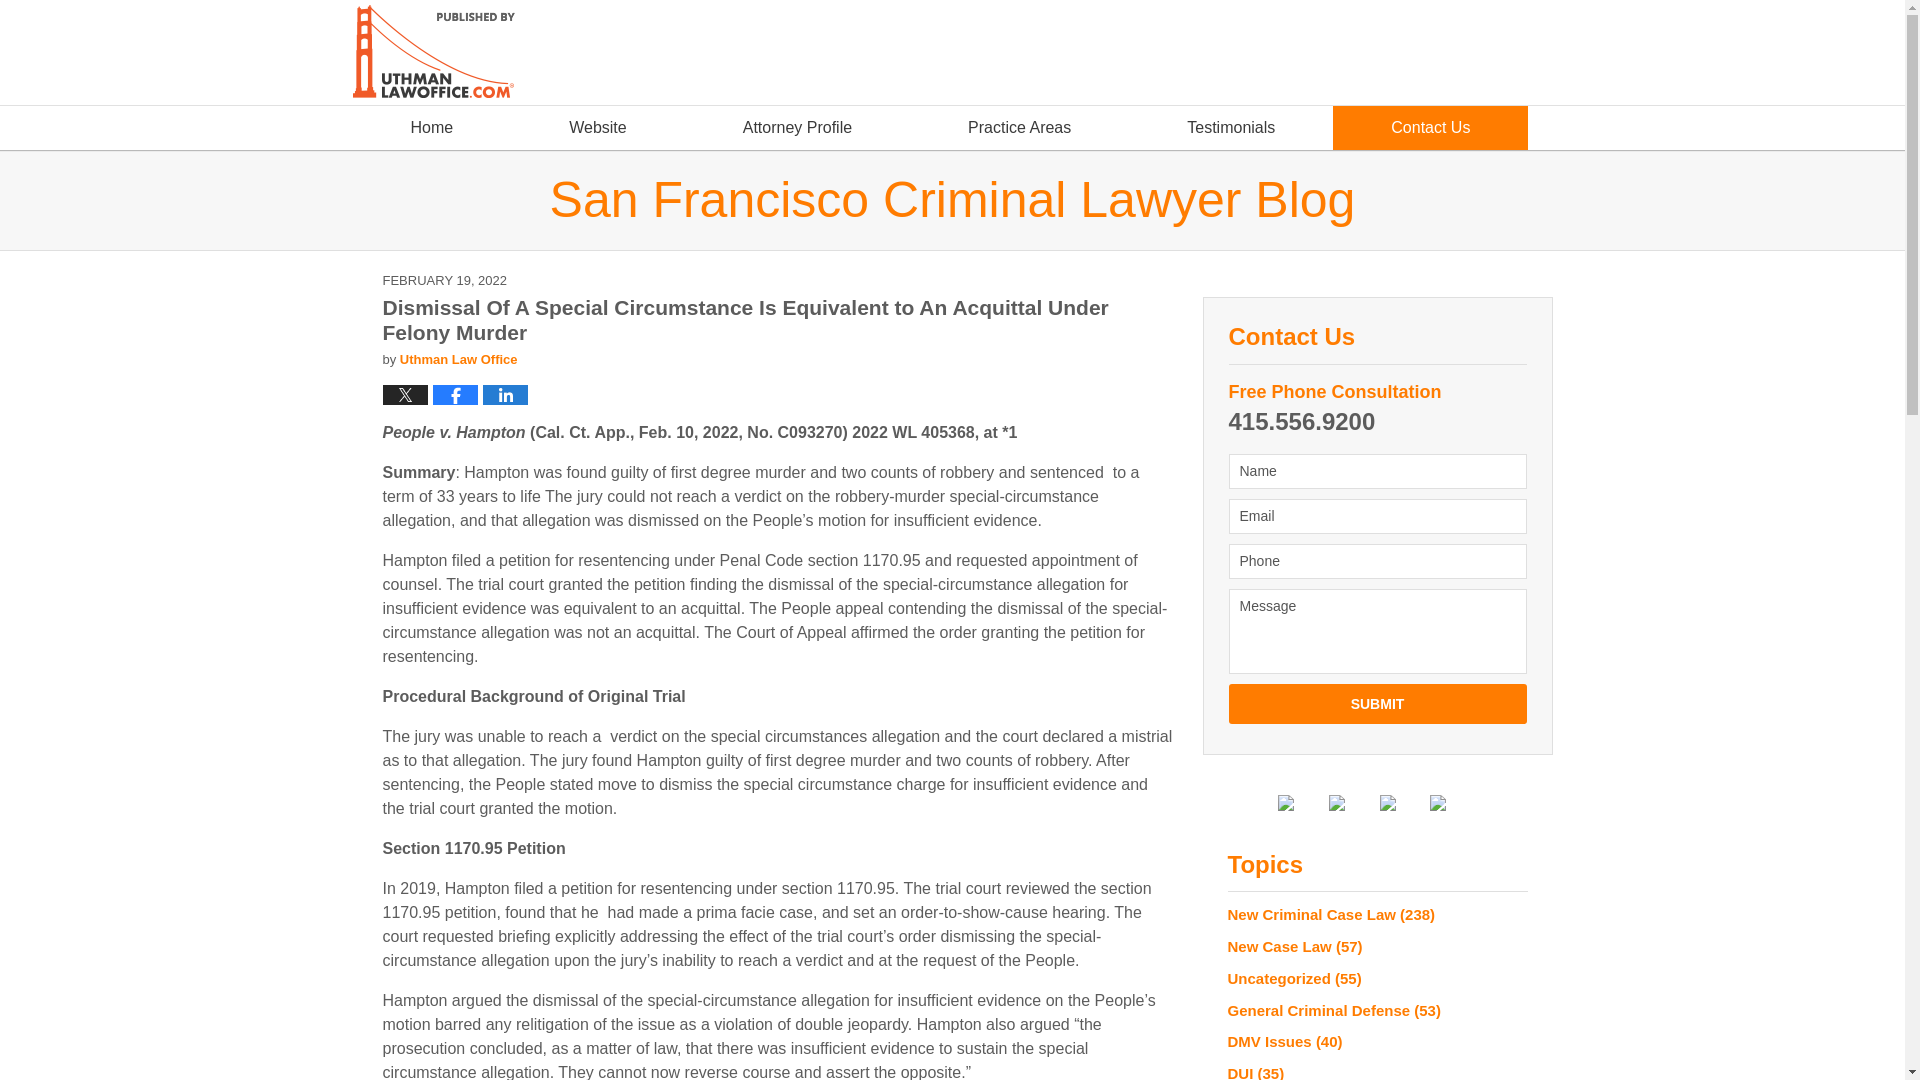 This screenshot has height=1080, width=1920. I want to click on Justia, so click(1403, 802).